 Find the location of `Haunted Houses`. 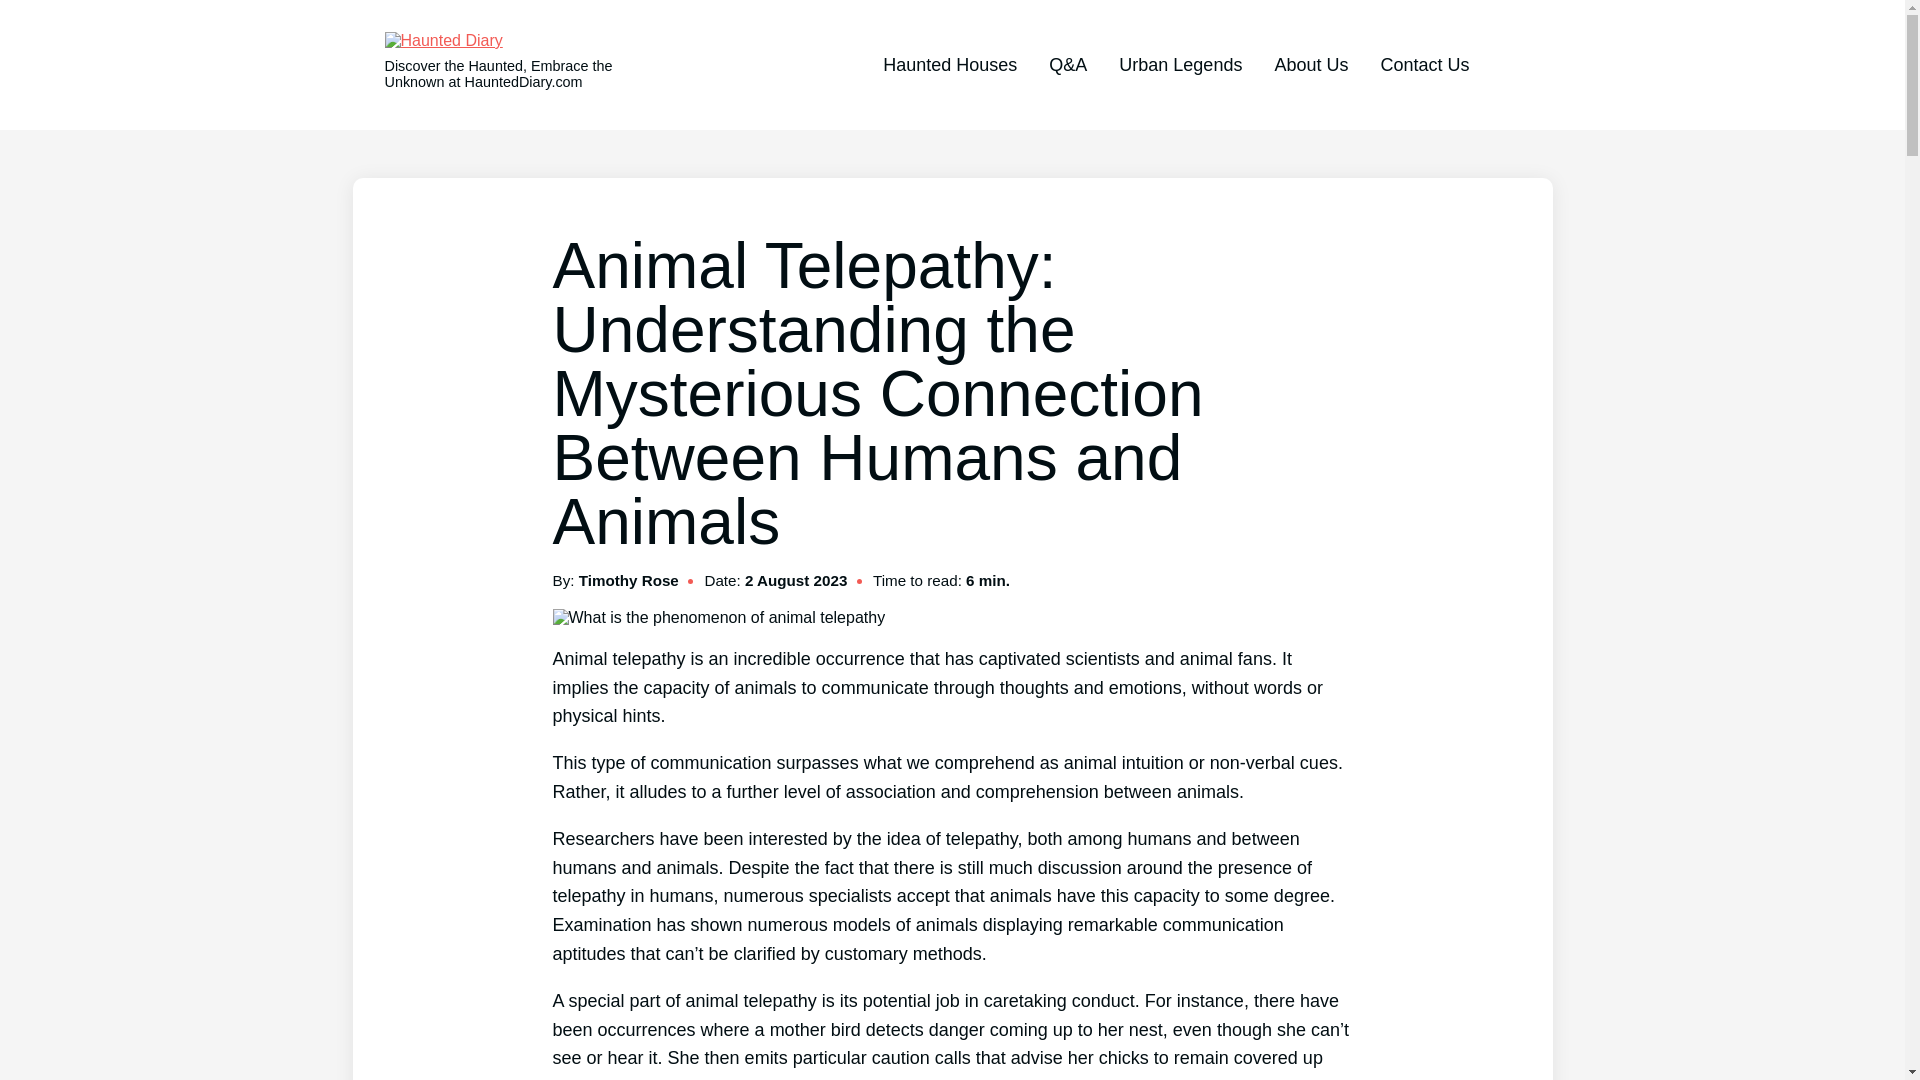

Haunted Houses is located at coordinates (950, 64).